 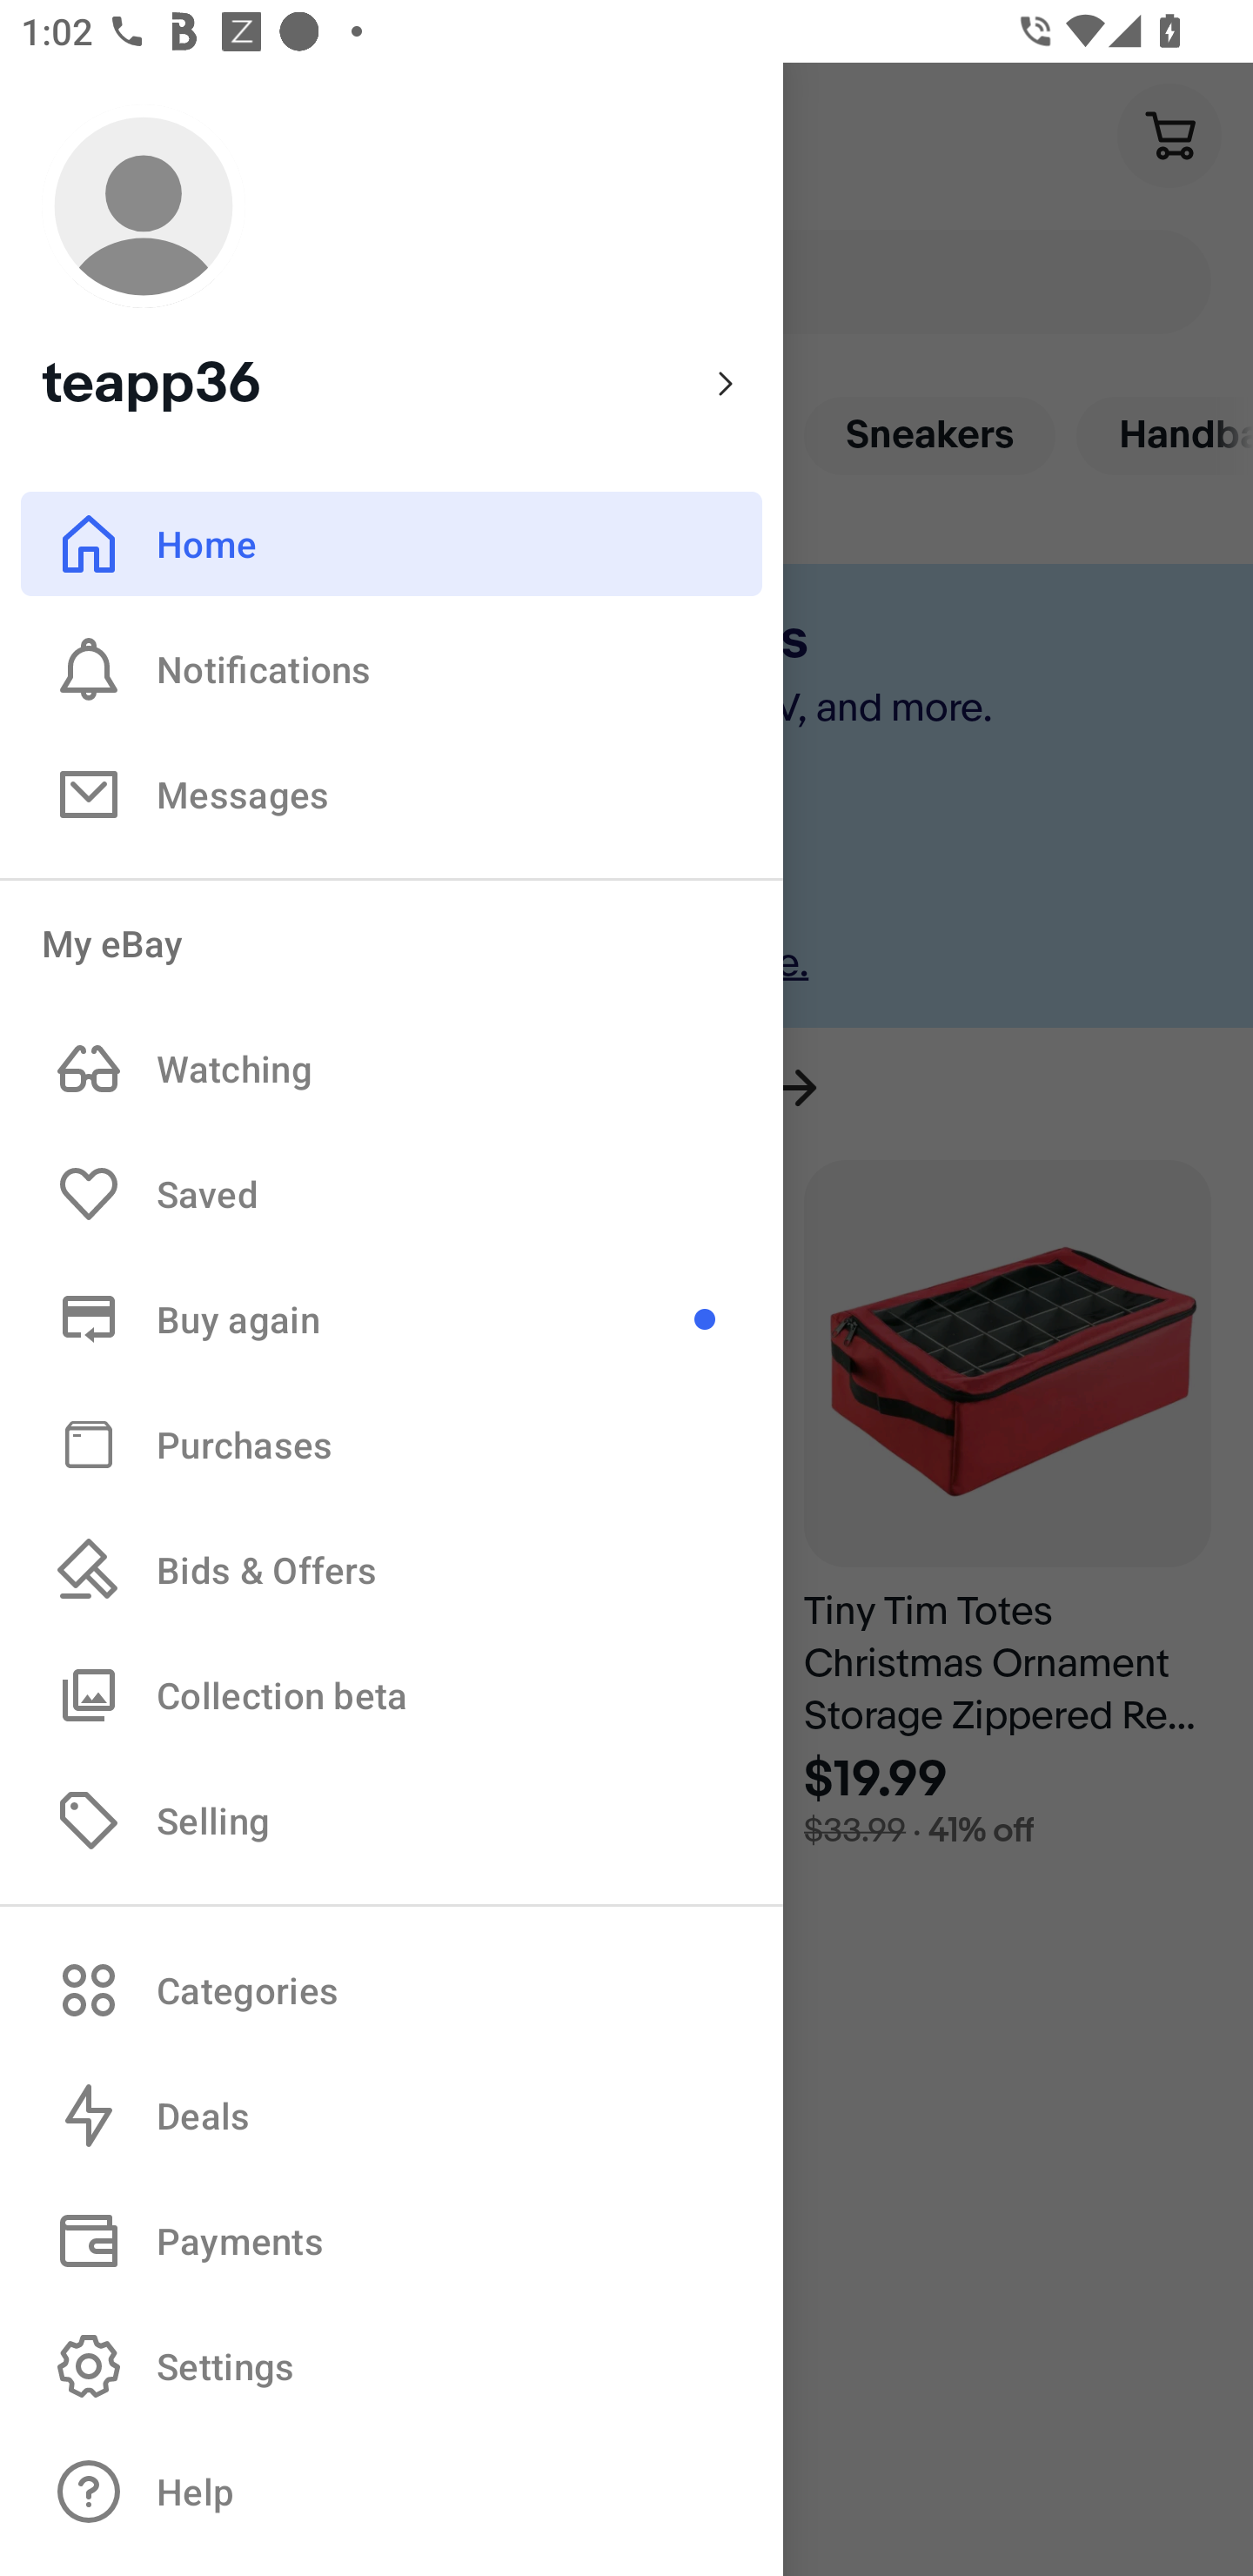 What do you see at coordinates (392, 794) in the screenshot?
I see `Messages` at bounding box center [392, 794].